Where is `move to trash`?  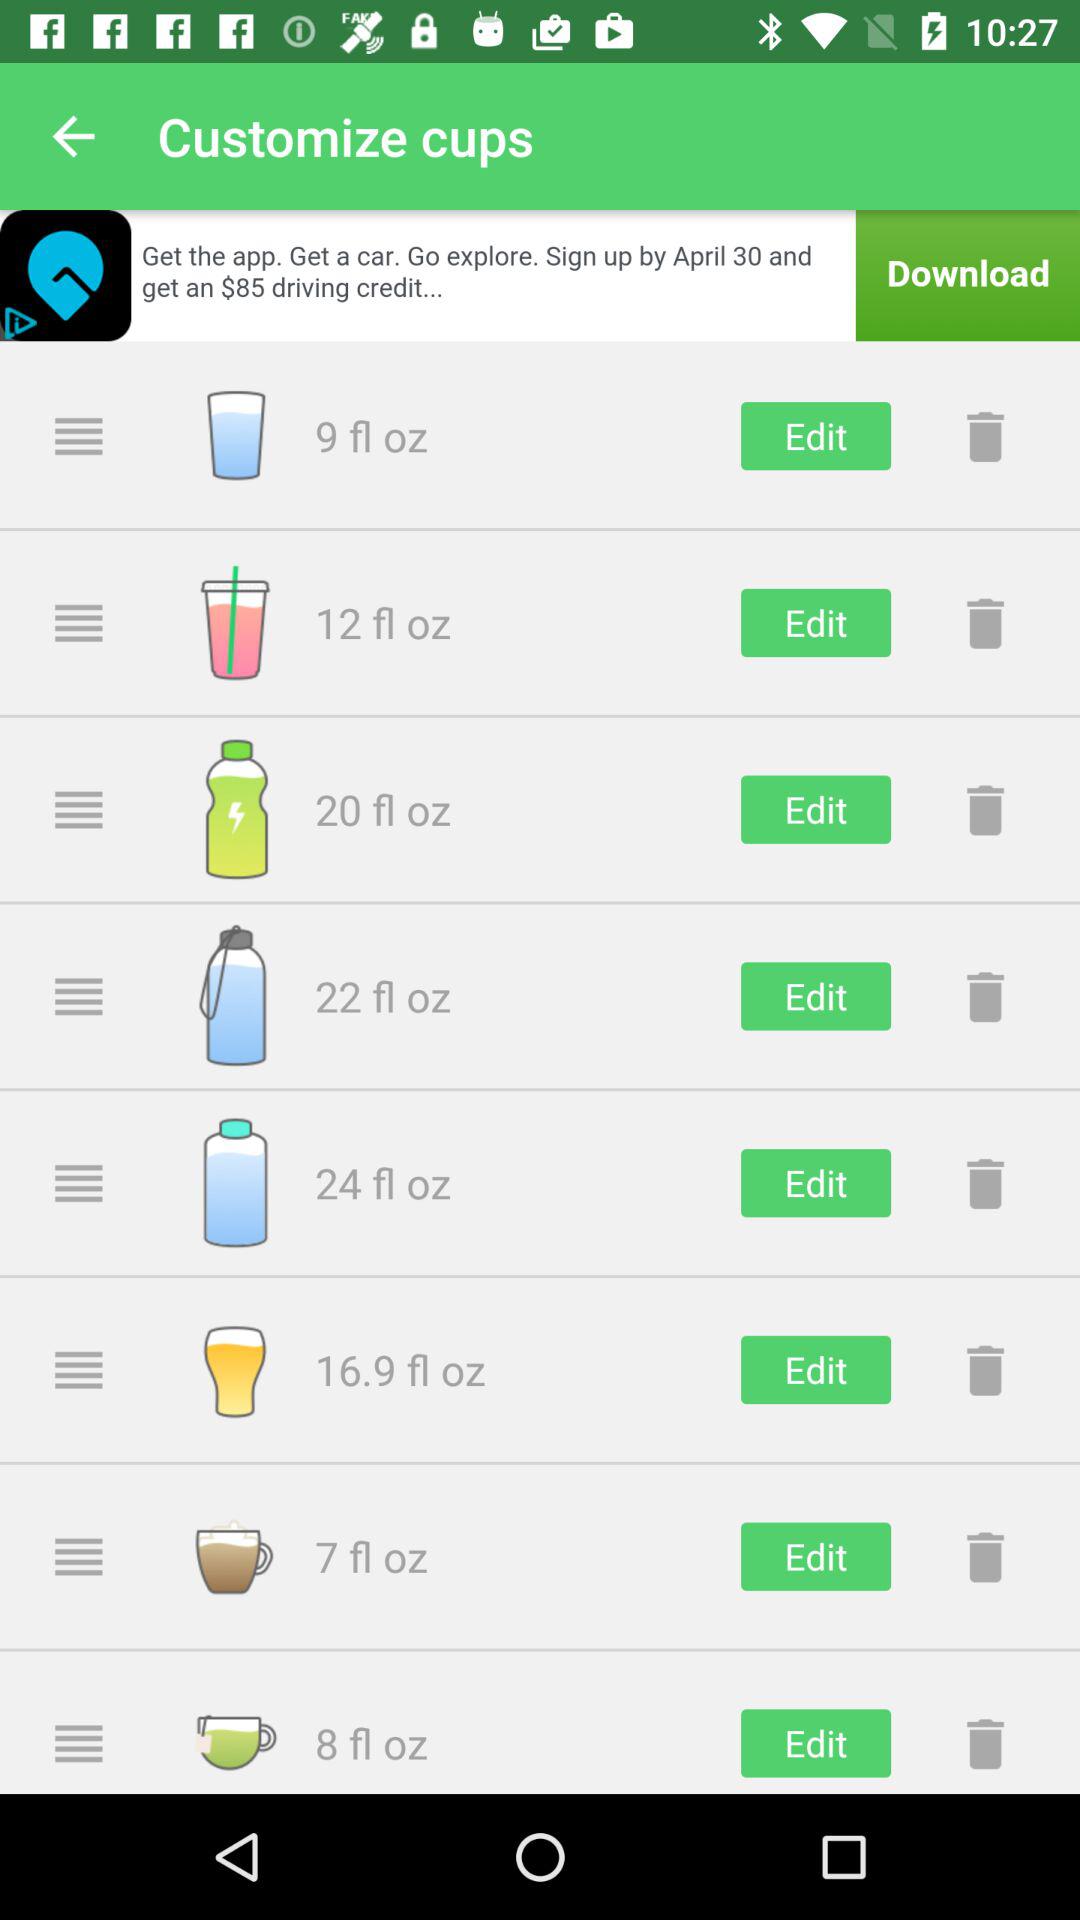
move to trash is located at coordinates (985, 1556).